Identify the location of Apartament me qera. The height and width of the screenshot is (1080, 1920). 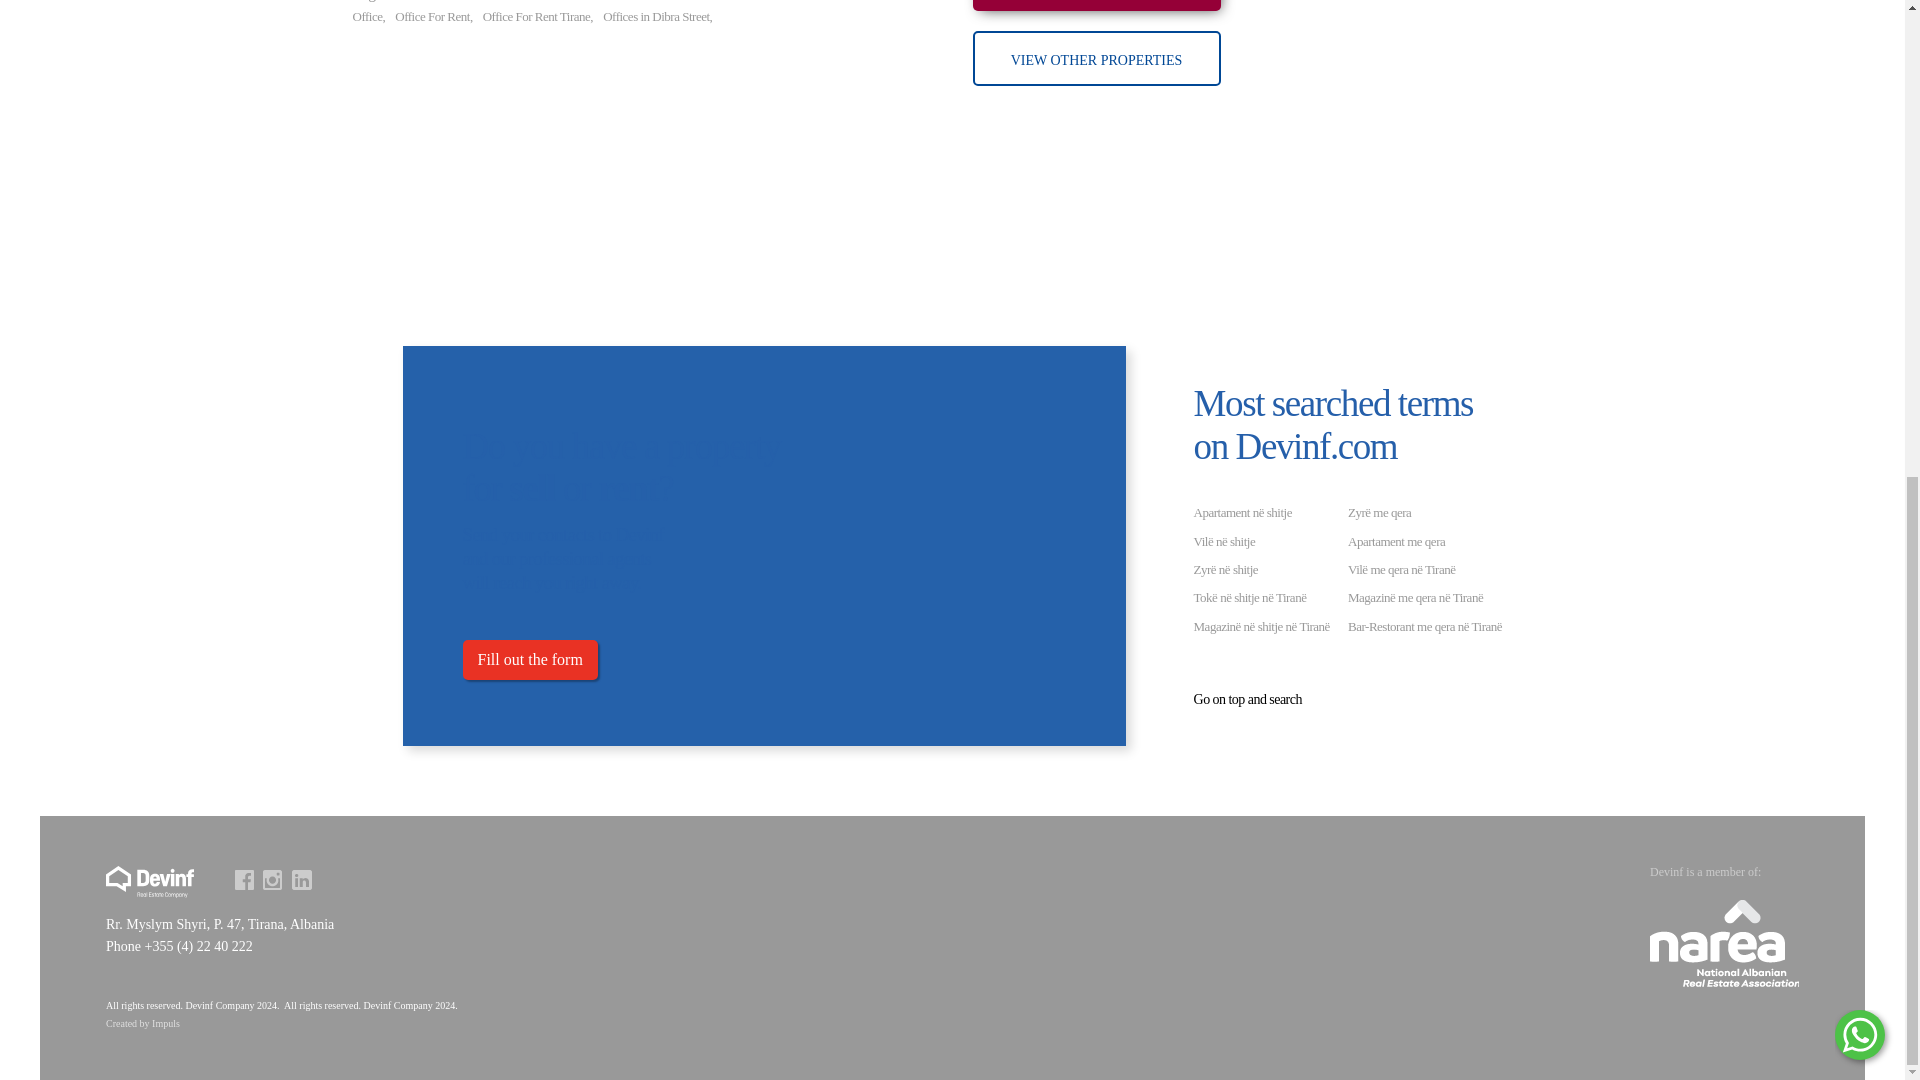
(1396, 540).